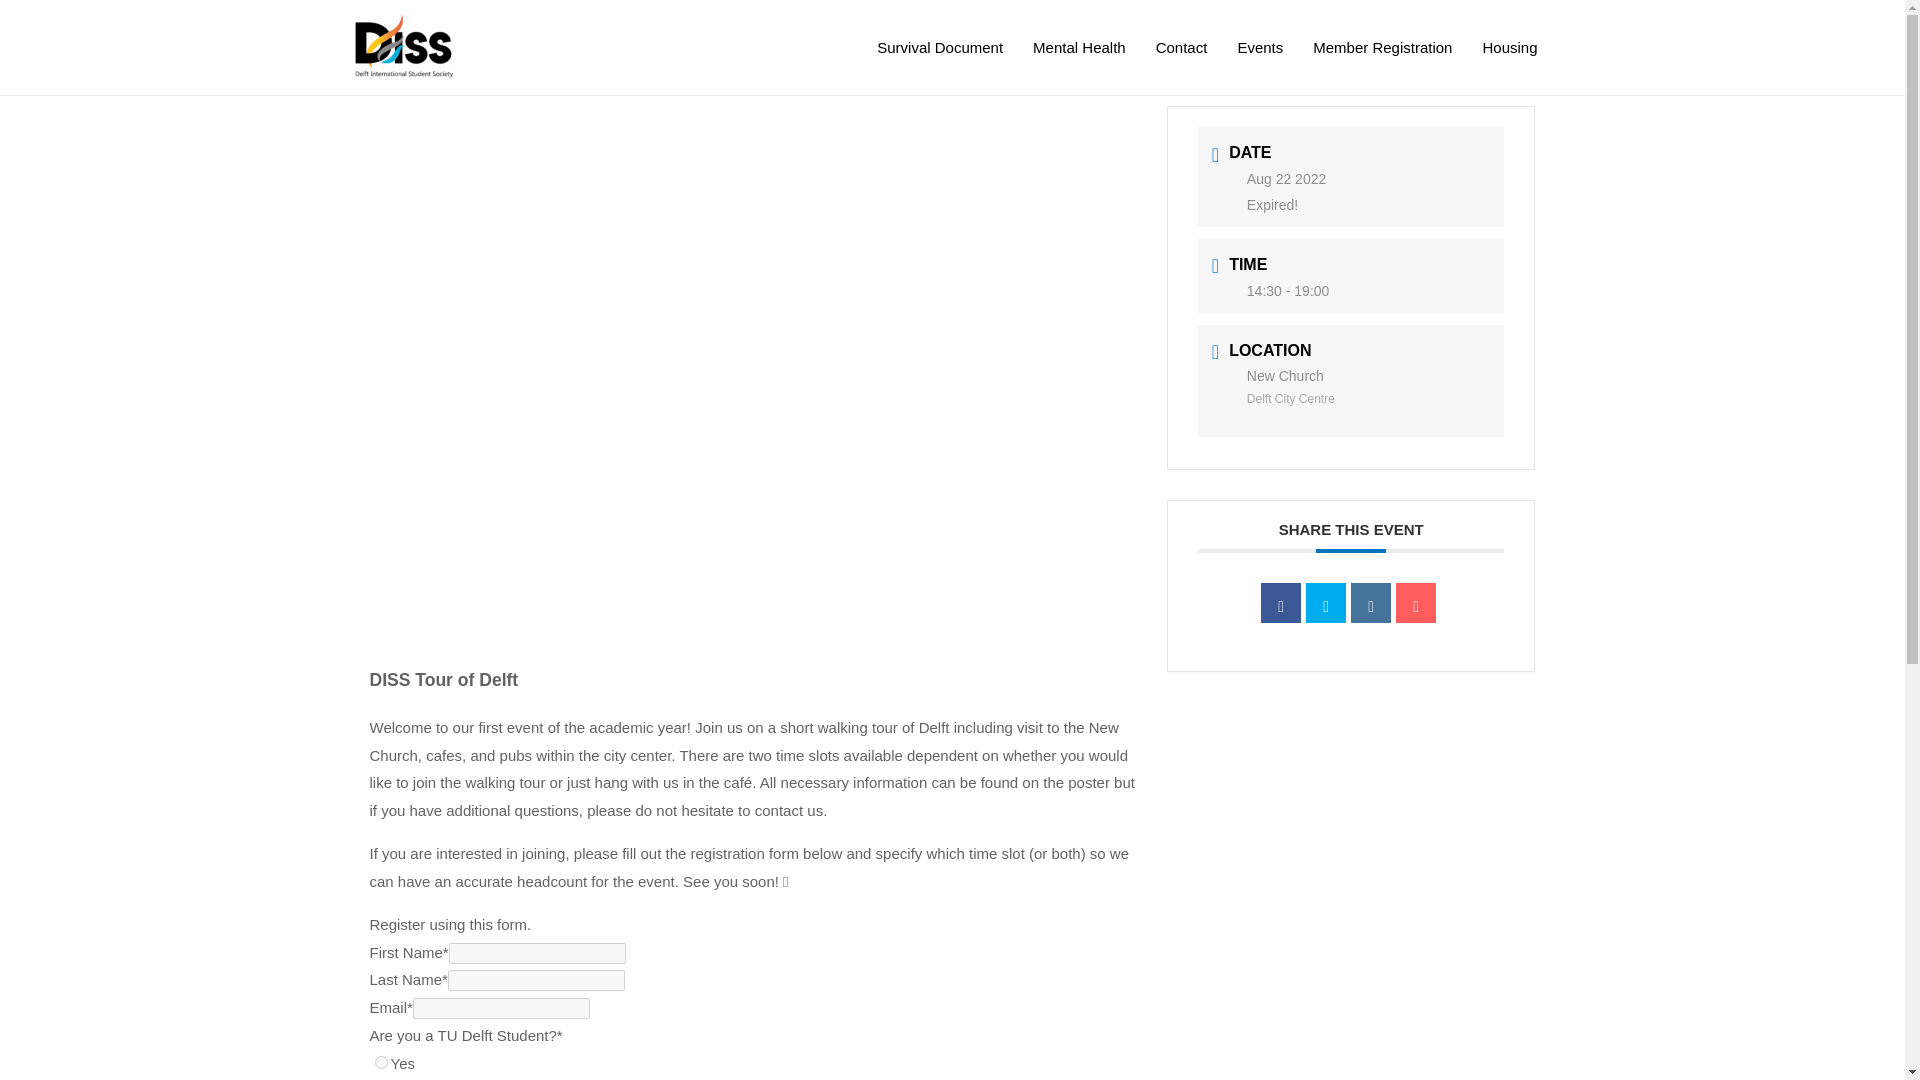 This screenshot has width=1920, height=1080. What do you see at coordinates (380, 1062) in the screenshot?
I see `Yes` at bounding box center [380, 1062].